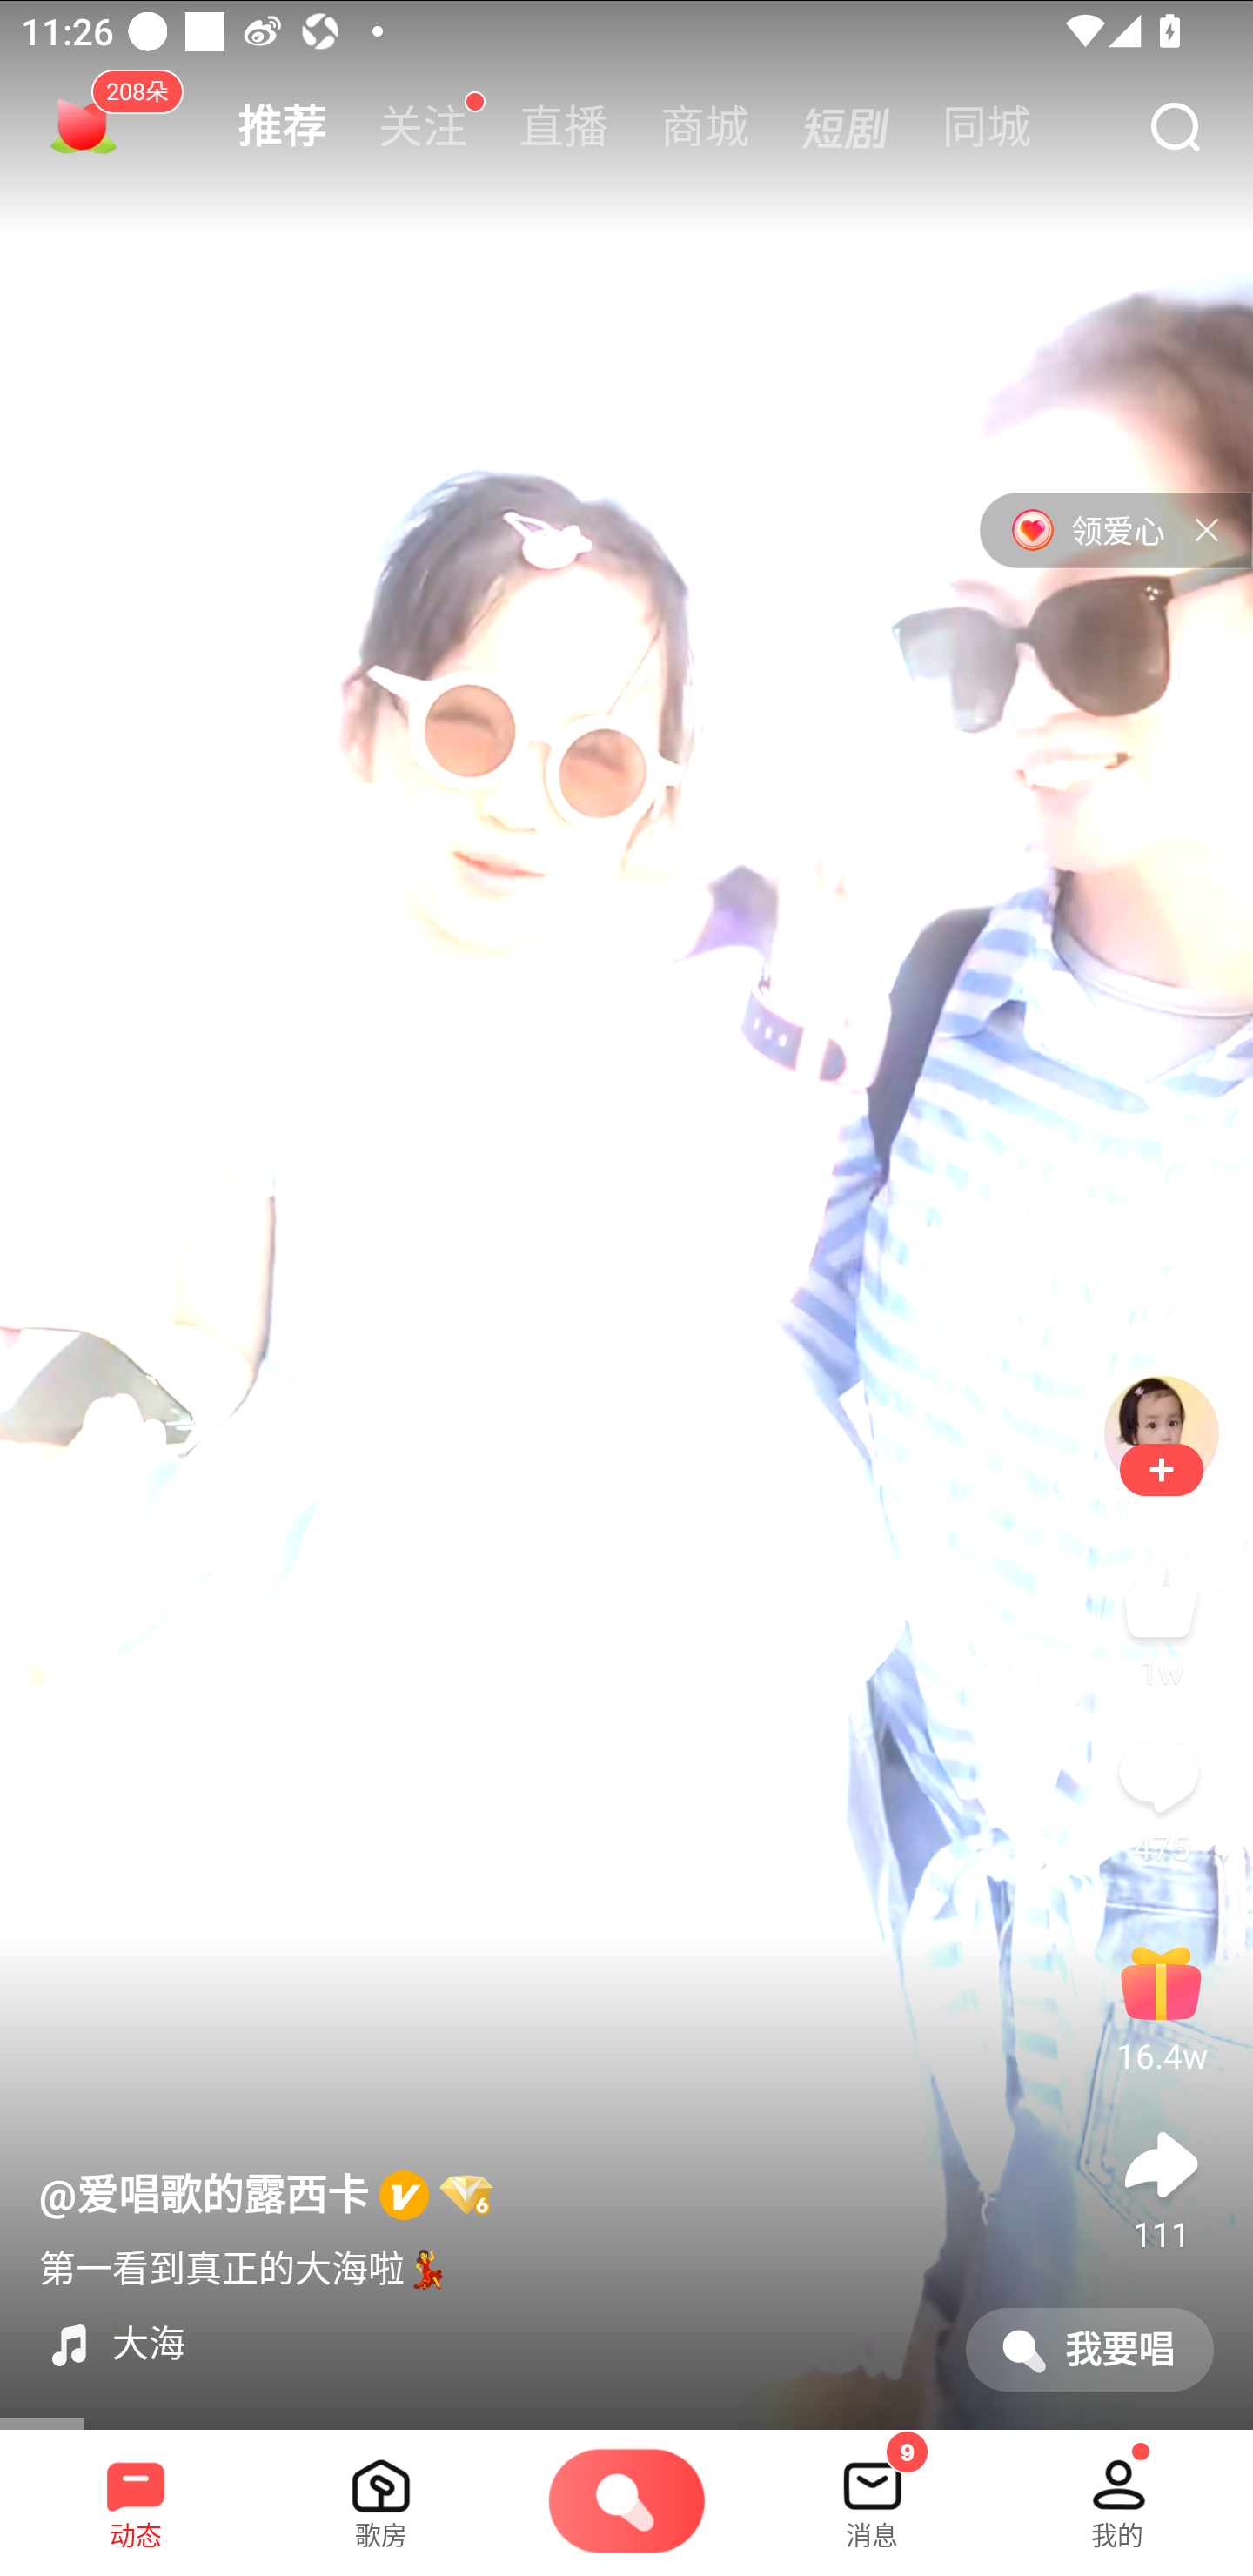 This screenshot has height=2576, width=1253. Describe the element at coordinates (489, 2344) in the screenshot. I see `大海` at that location.